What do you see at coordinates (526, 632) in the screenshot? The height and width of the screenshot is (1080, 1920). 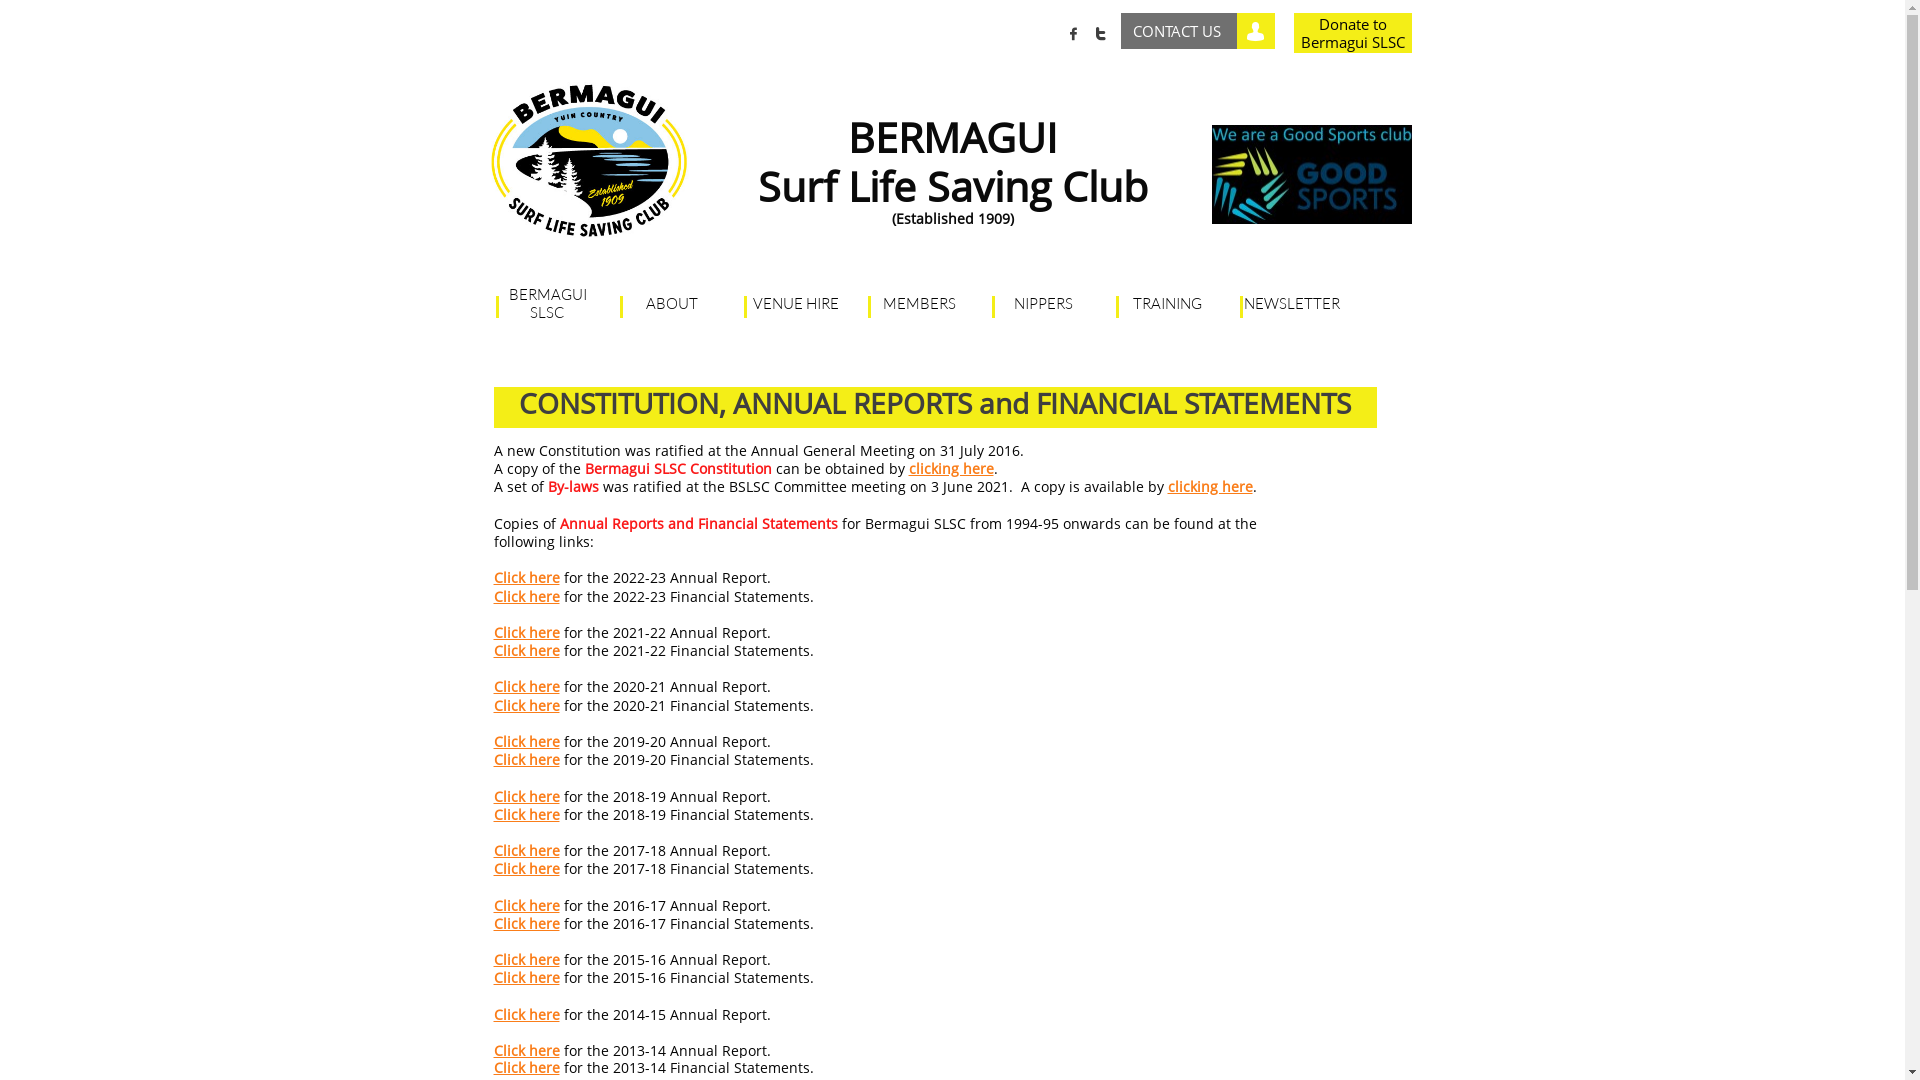 I see `Click here` at bounding box center [526, 632].